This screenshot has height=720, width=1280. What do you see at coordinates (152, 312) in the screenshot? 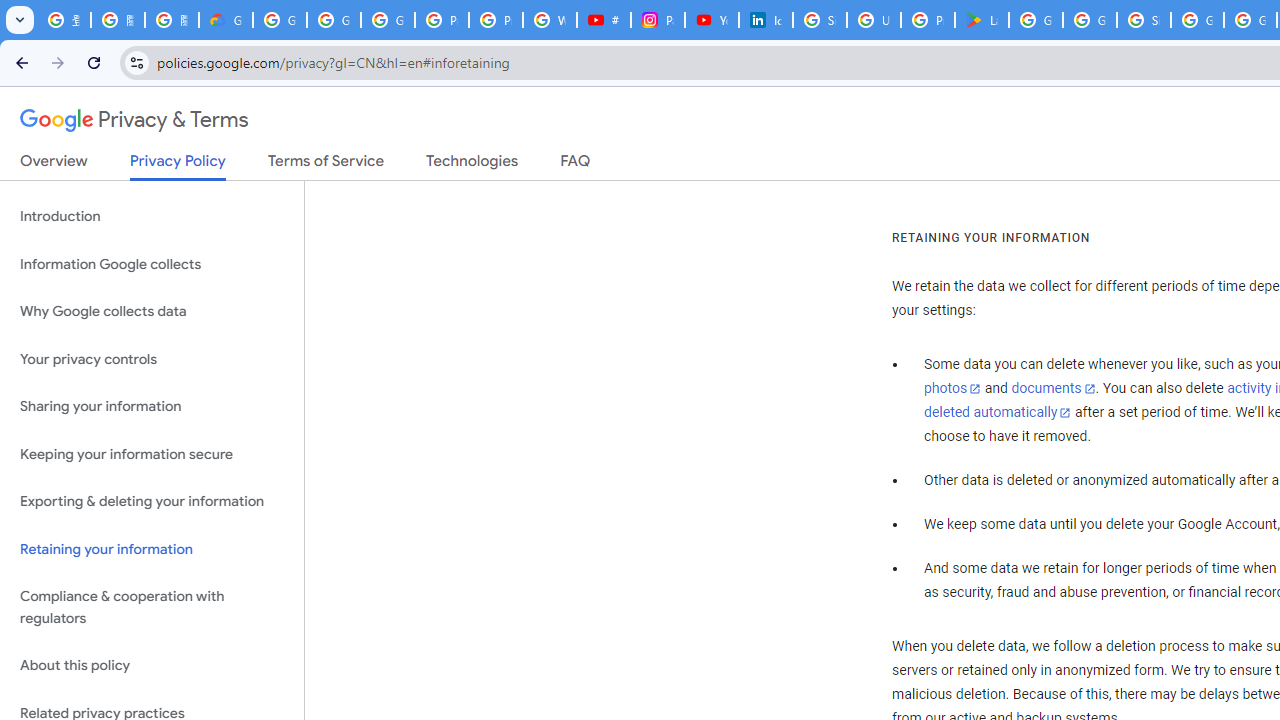
I see `Why Google collects data` at bounding box center [152, 312].